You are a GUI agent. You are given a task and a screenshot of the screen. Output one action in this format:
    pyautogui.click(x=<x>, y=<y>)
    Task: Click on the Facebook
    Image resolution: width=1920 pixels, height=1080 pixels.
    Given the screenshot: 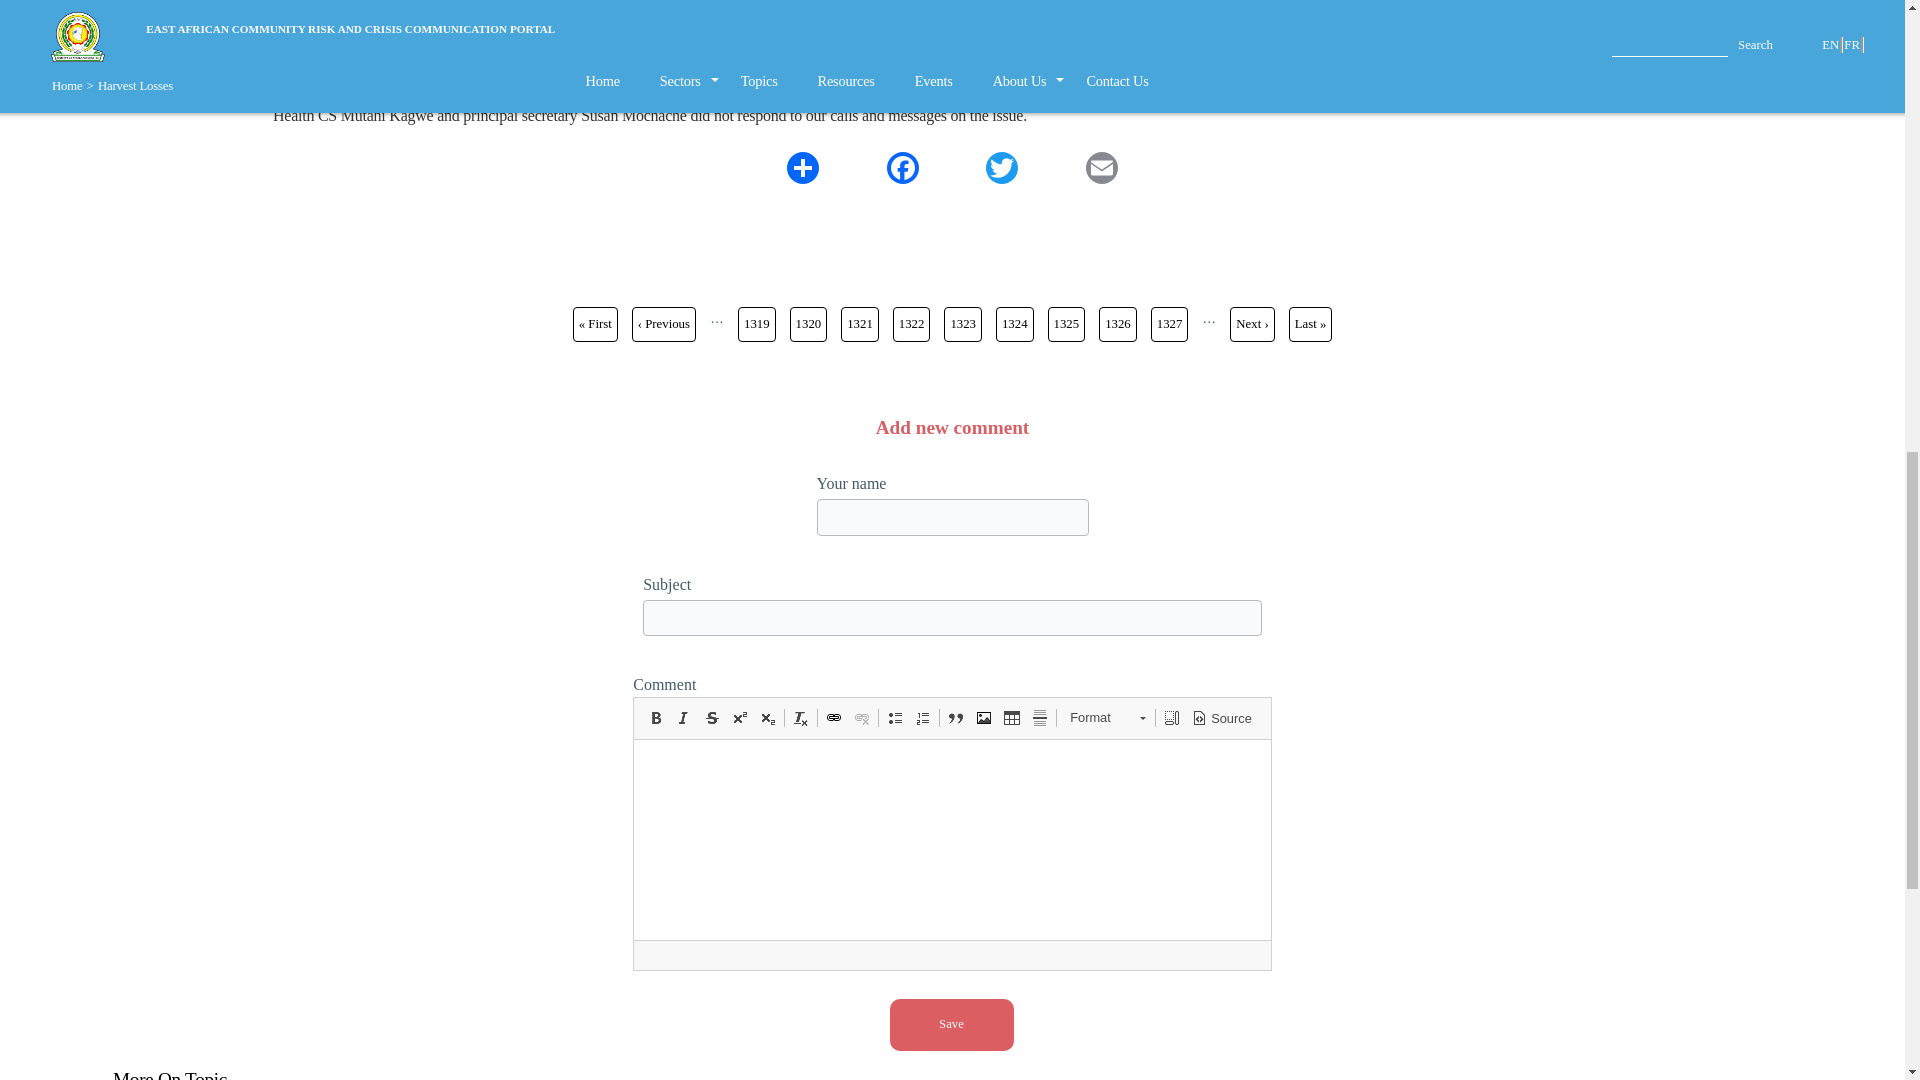 What is the action you would take?
    pyautogui.click(x=902, y=167)
    